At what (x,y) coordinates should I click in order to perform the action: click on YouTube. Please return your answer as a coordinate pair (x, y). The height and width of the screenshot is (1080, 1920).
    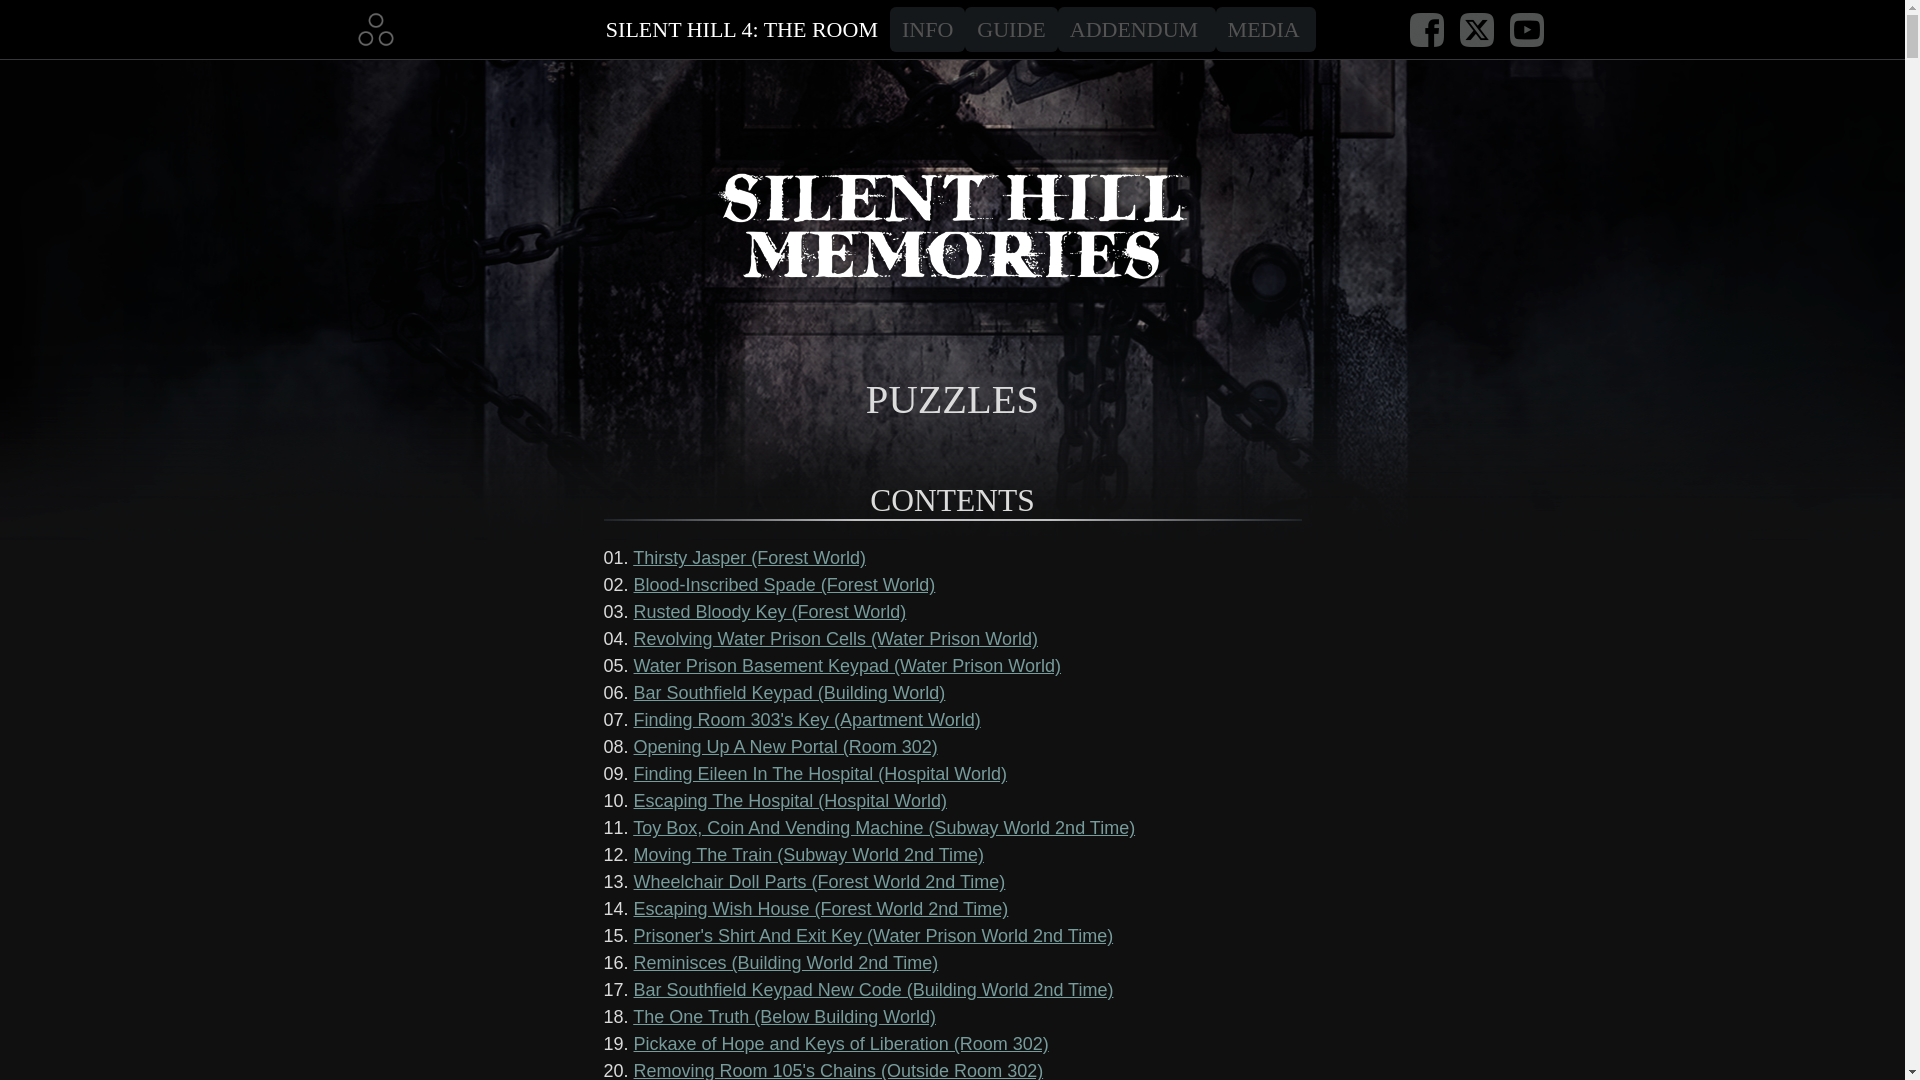
    Looking at the image, I should click on (1526, 28).